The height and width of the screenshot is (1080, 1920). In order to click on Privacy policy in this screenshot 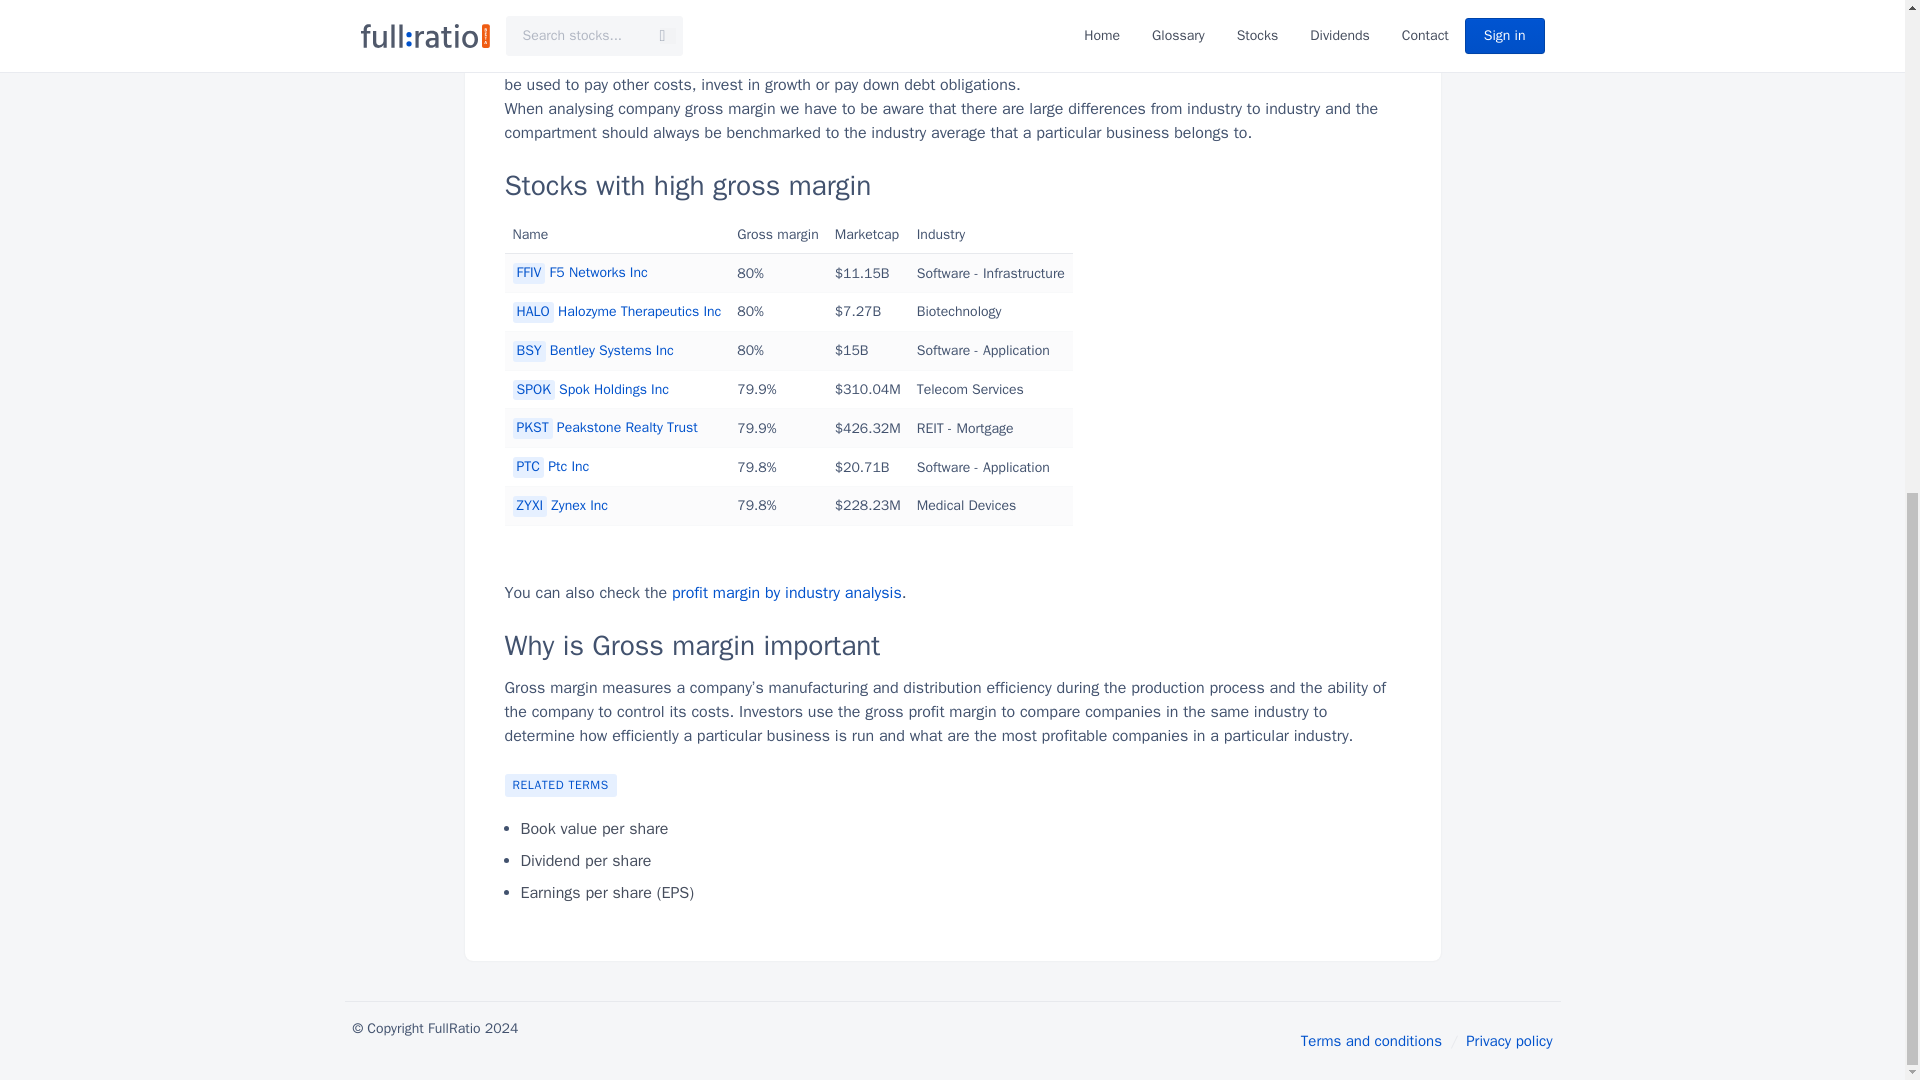, I will do `click(1508, 1040)`.